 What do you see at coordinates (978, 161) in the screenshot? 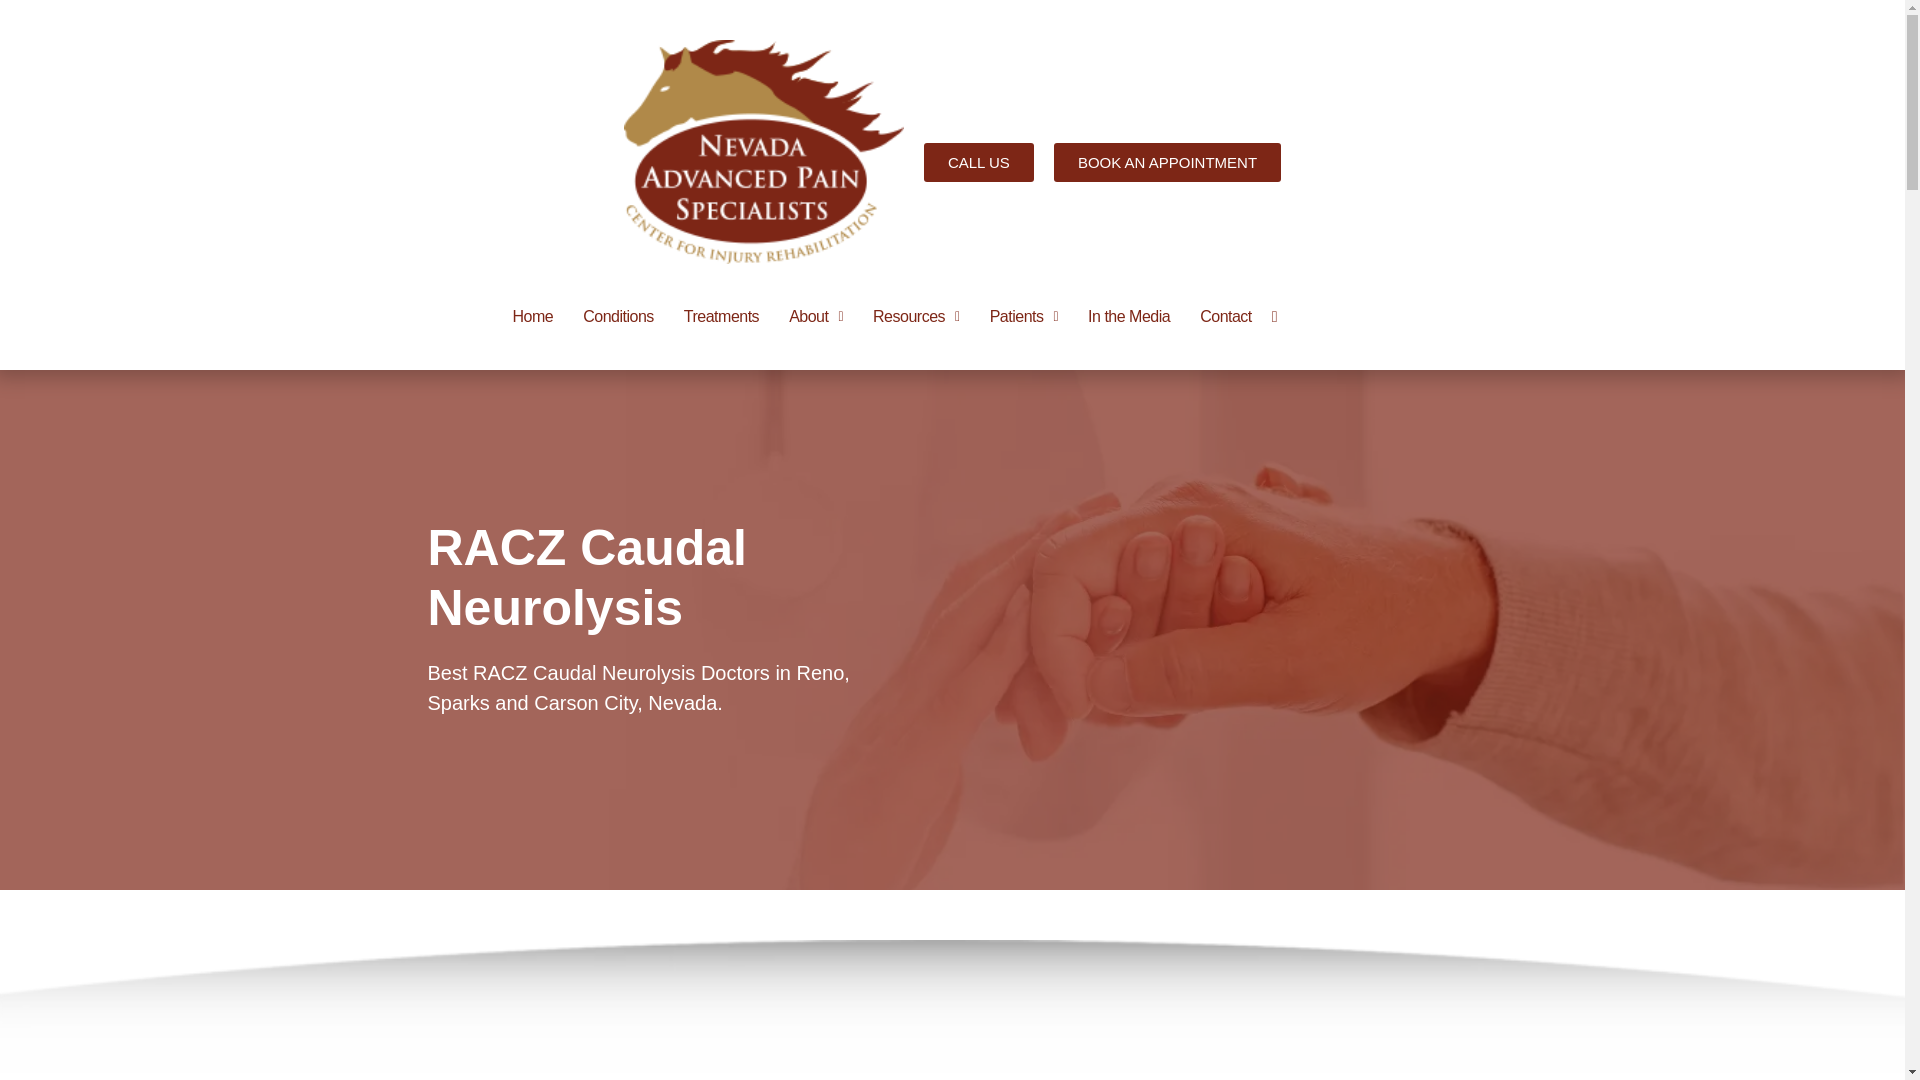
I see `CALL US` at bounding box center [978, 161].